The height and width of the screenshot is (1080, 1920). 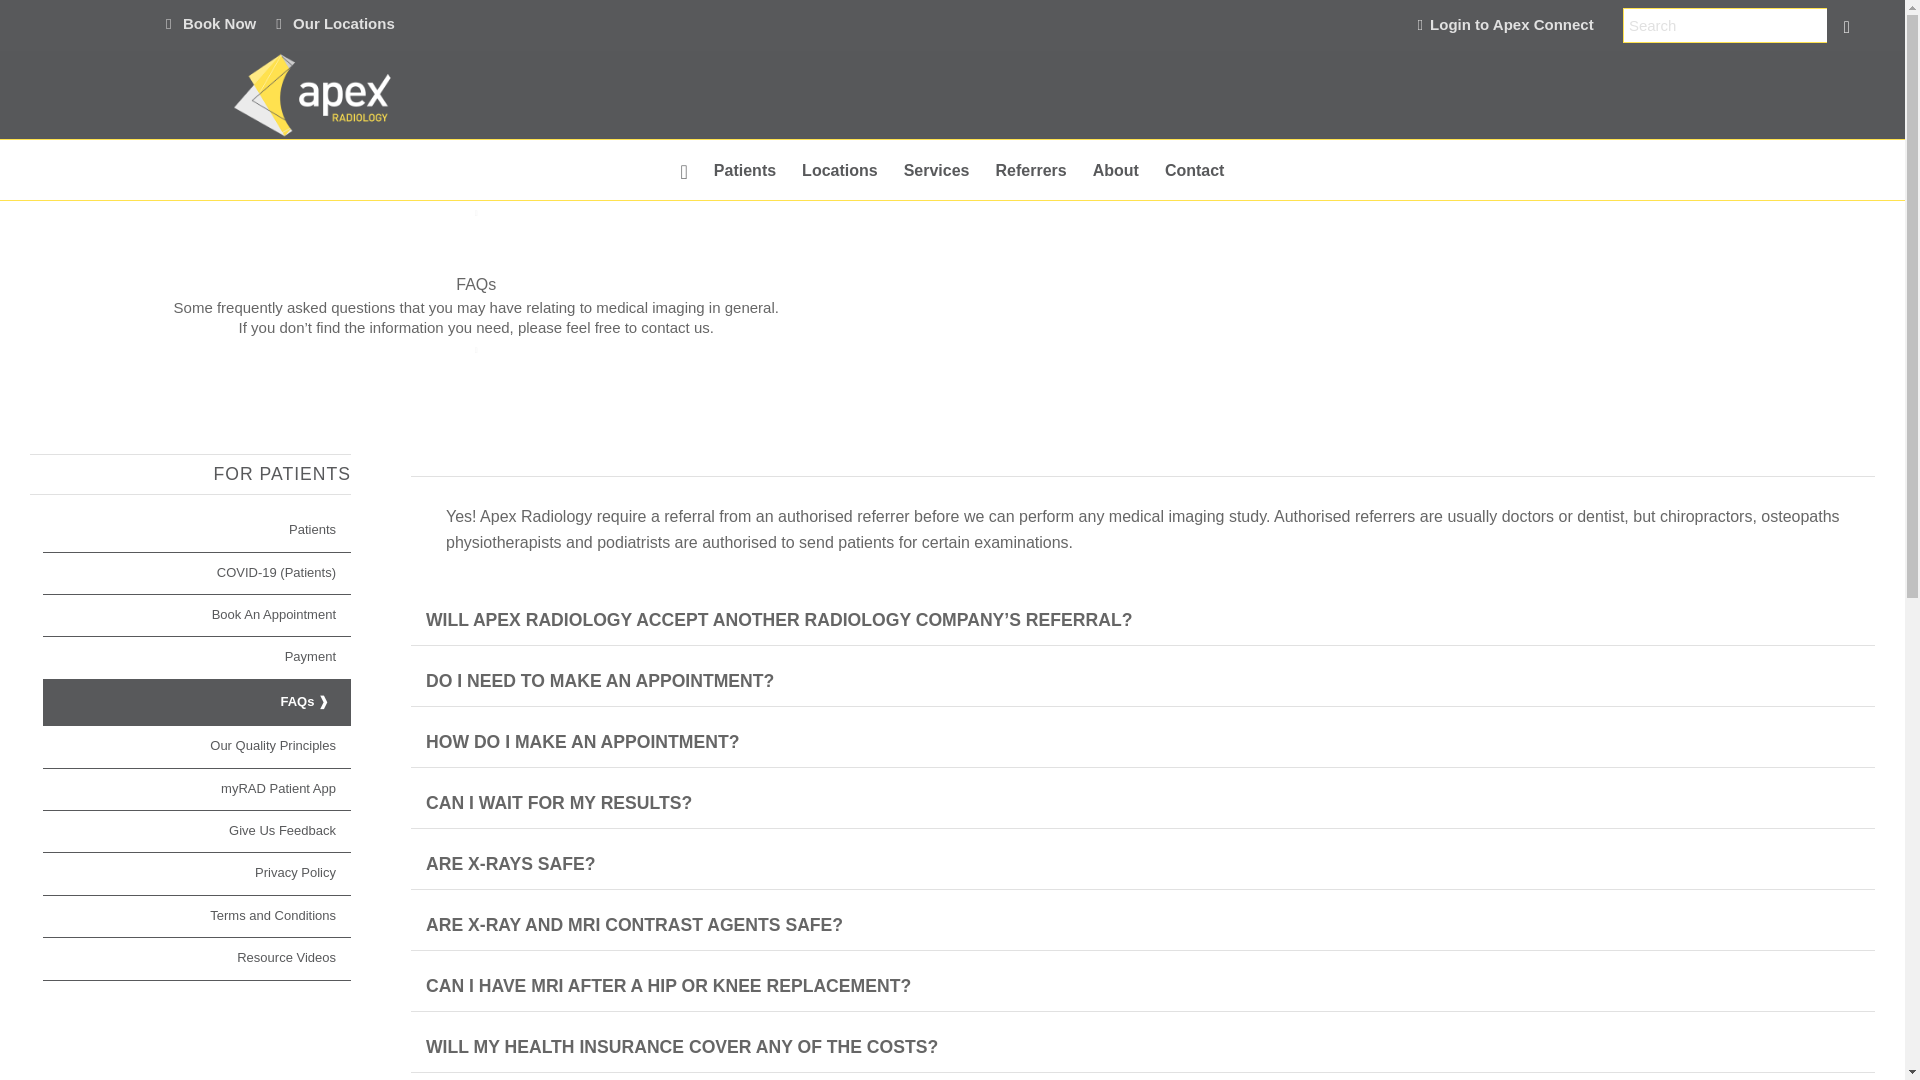 I want to click on Apex-Radiology-logo, so click(x=311, y=94).